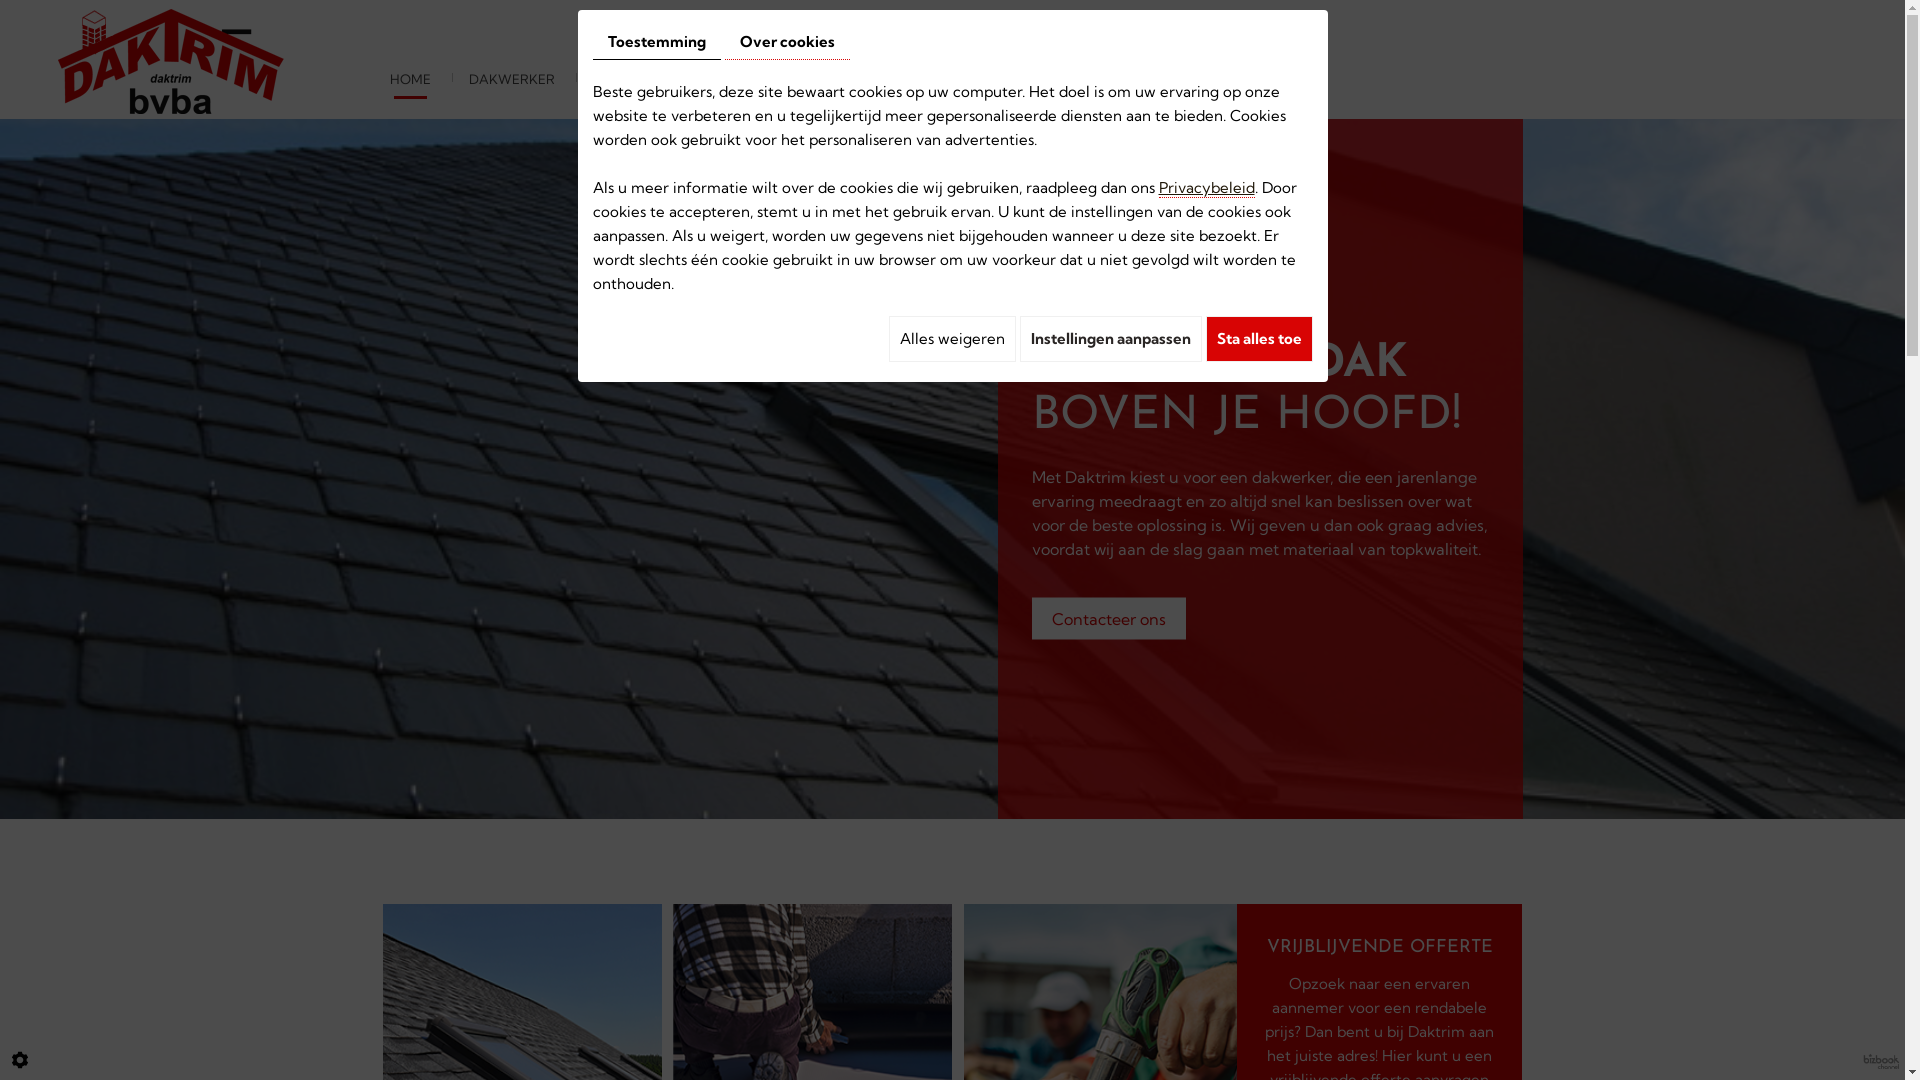  Describe the element at coordinates (786, 42) in the screenshot. I see `Over cookies` at that location.